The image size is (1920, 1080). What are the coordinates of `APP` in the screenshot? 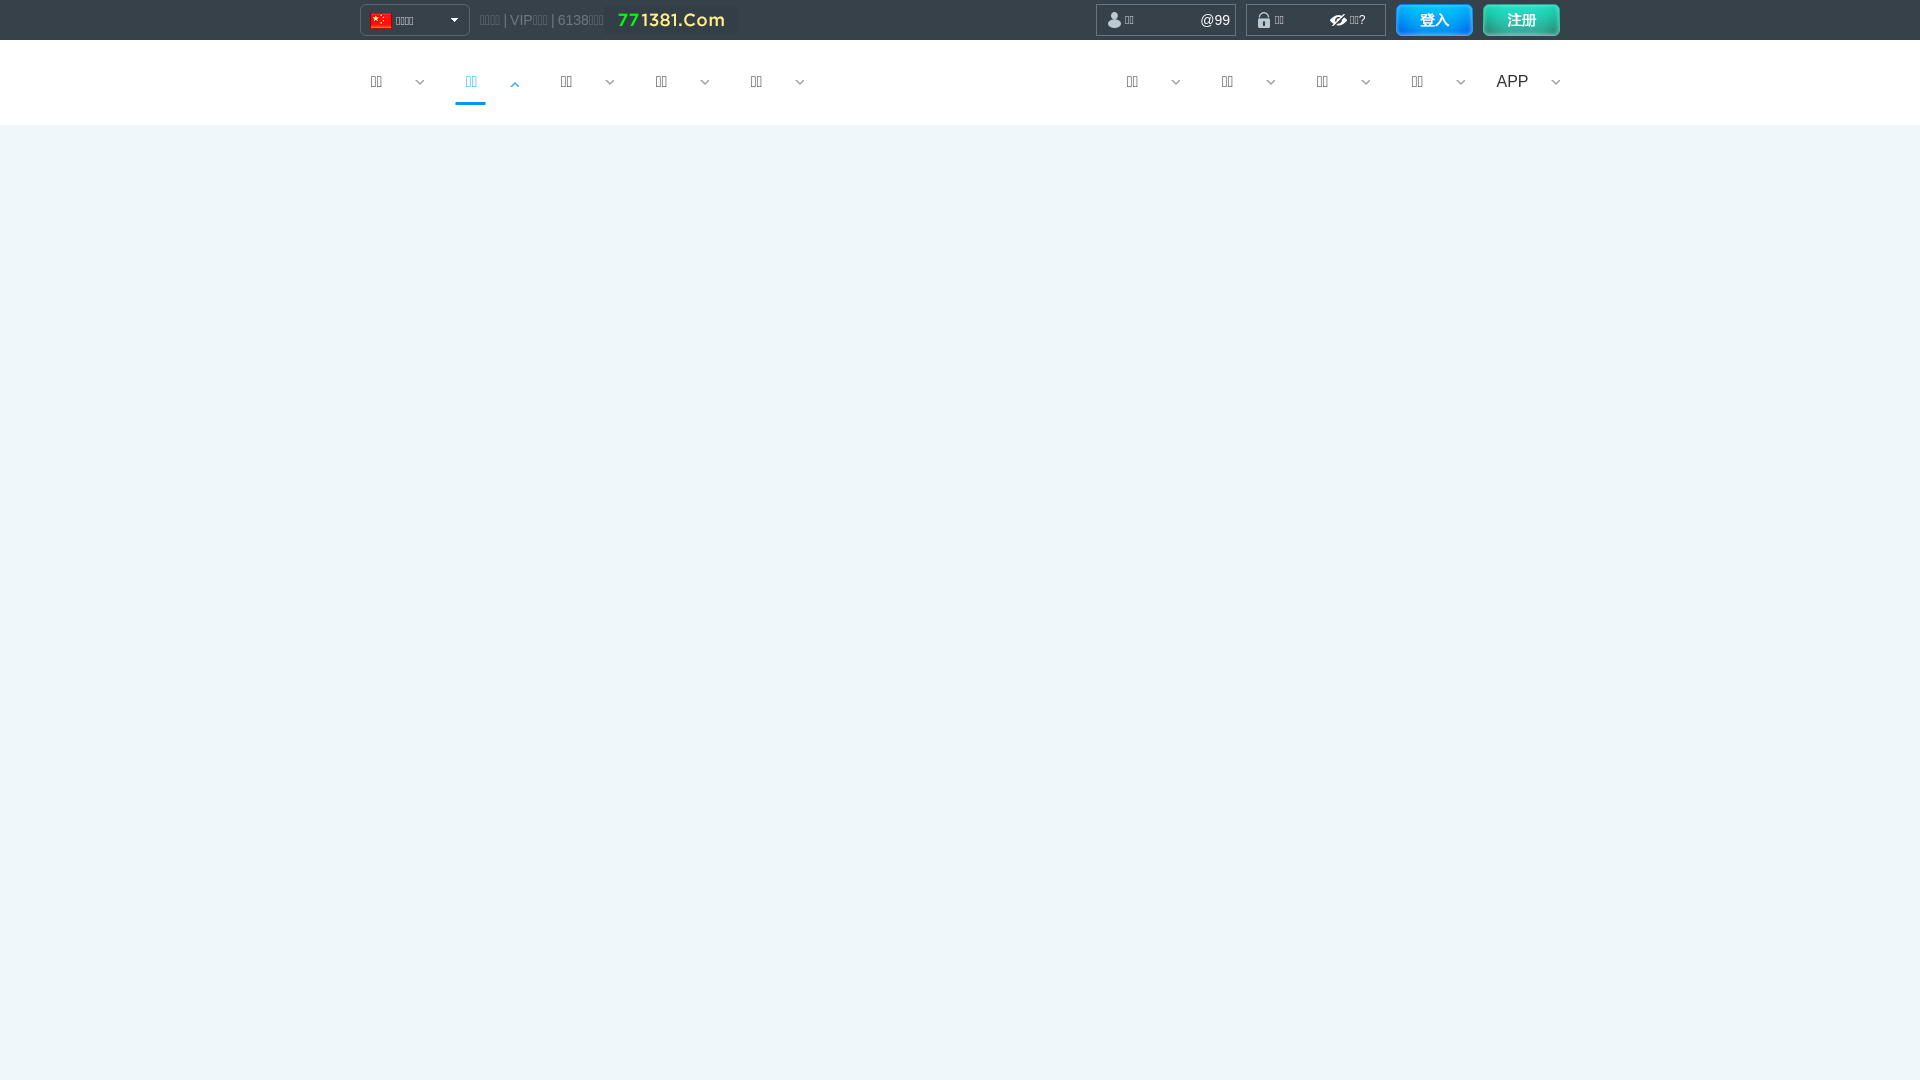 It's located at (1512, 82).